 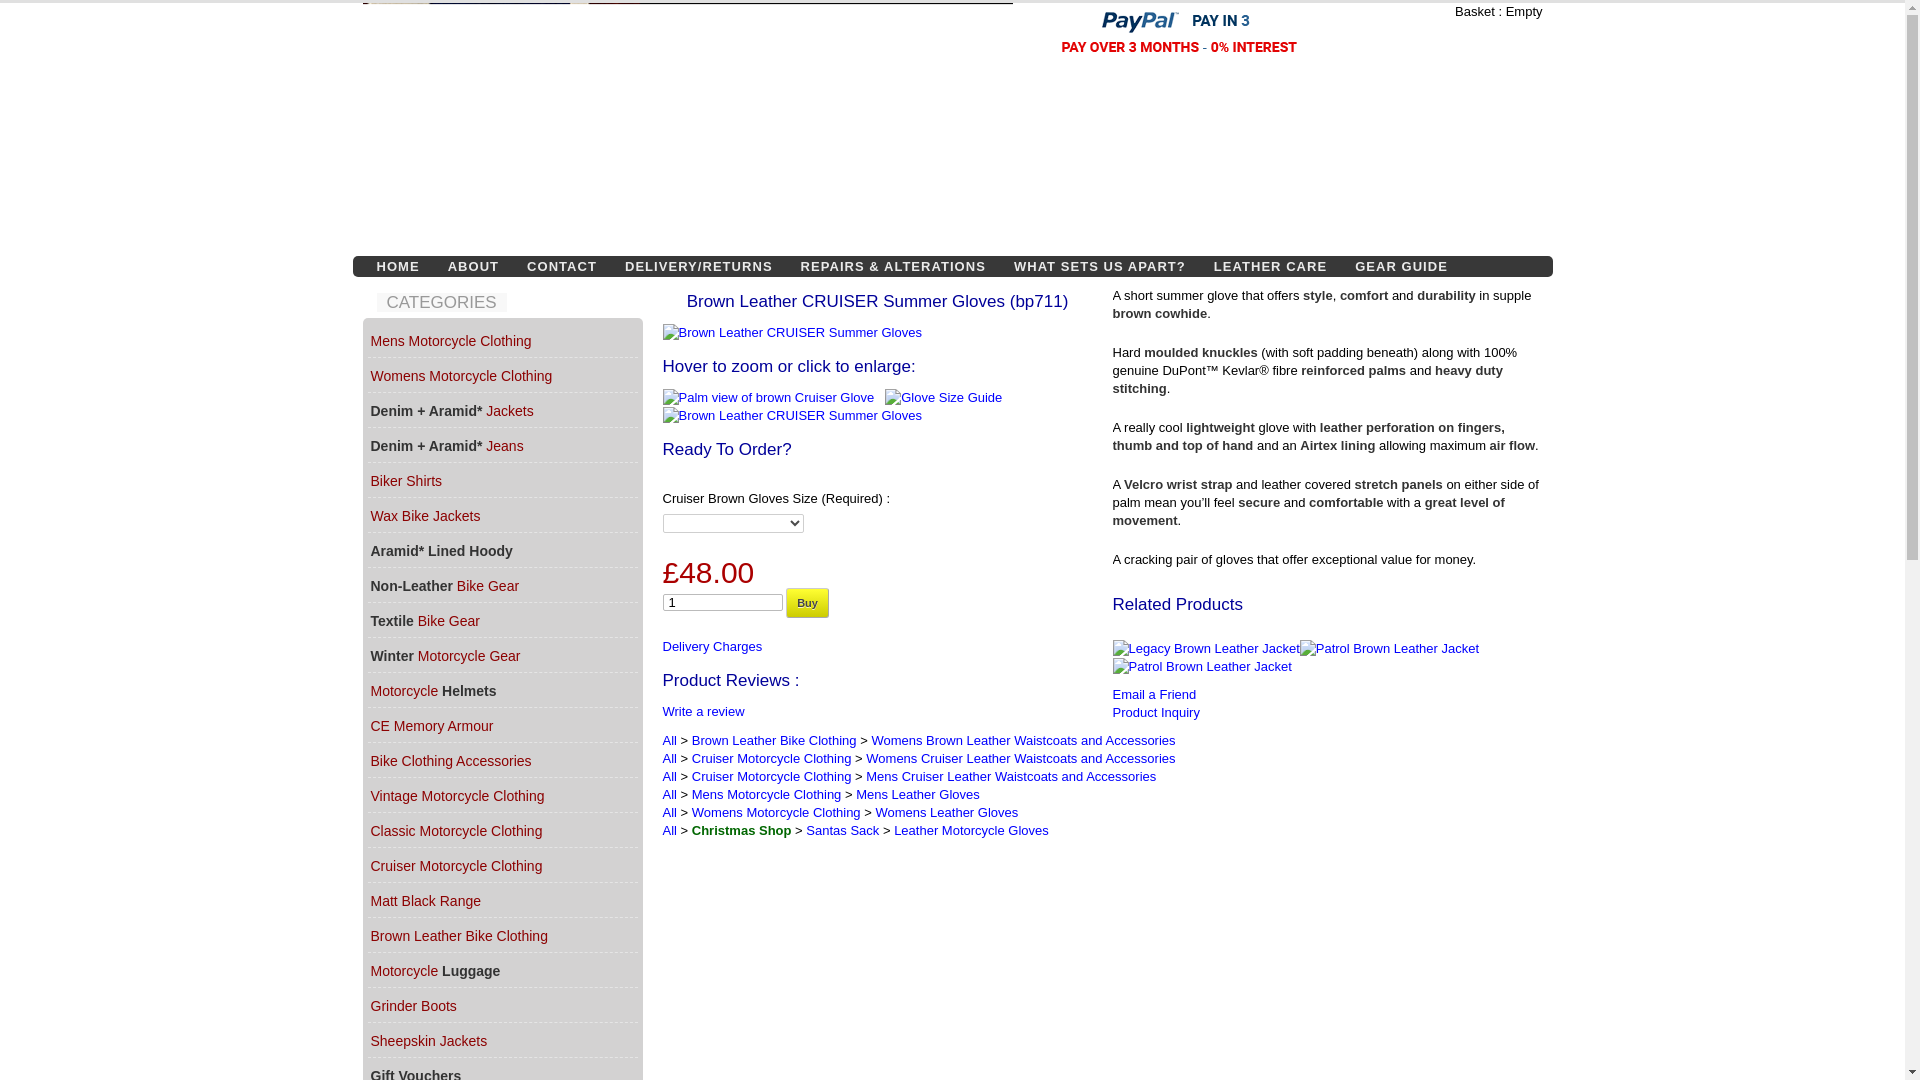 What do you see at coordinates (722, 602) in the screenshot?
I see `1` at bounding box center [722, 602].